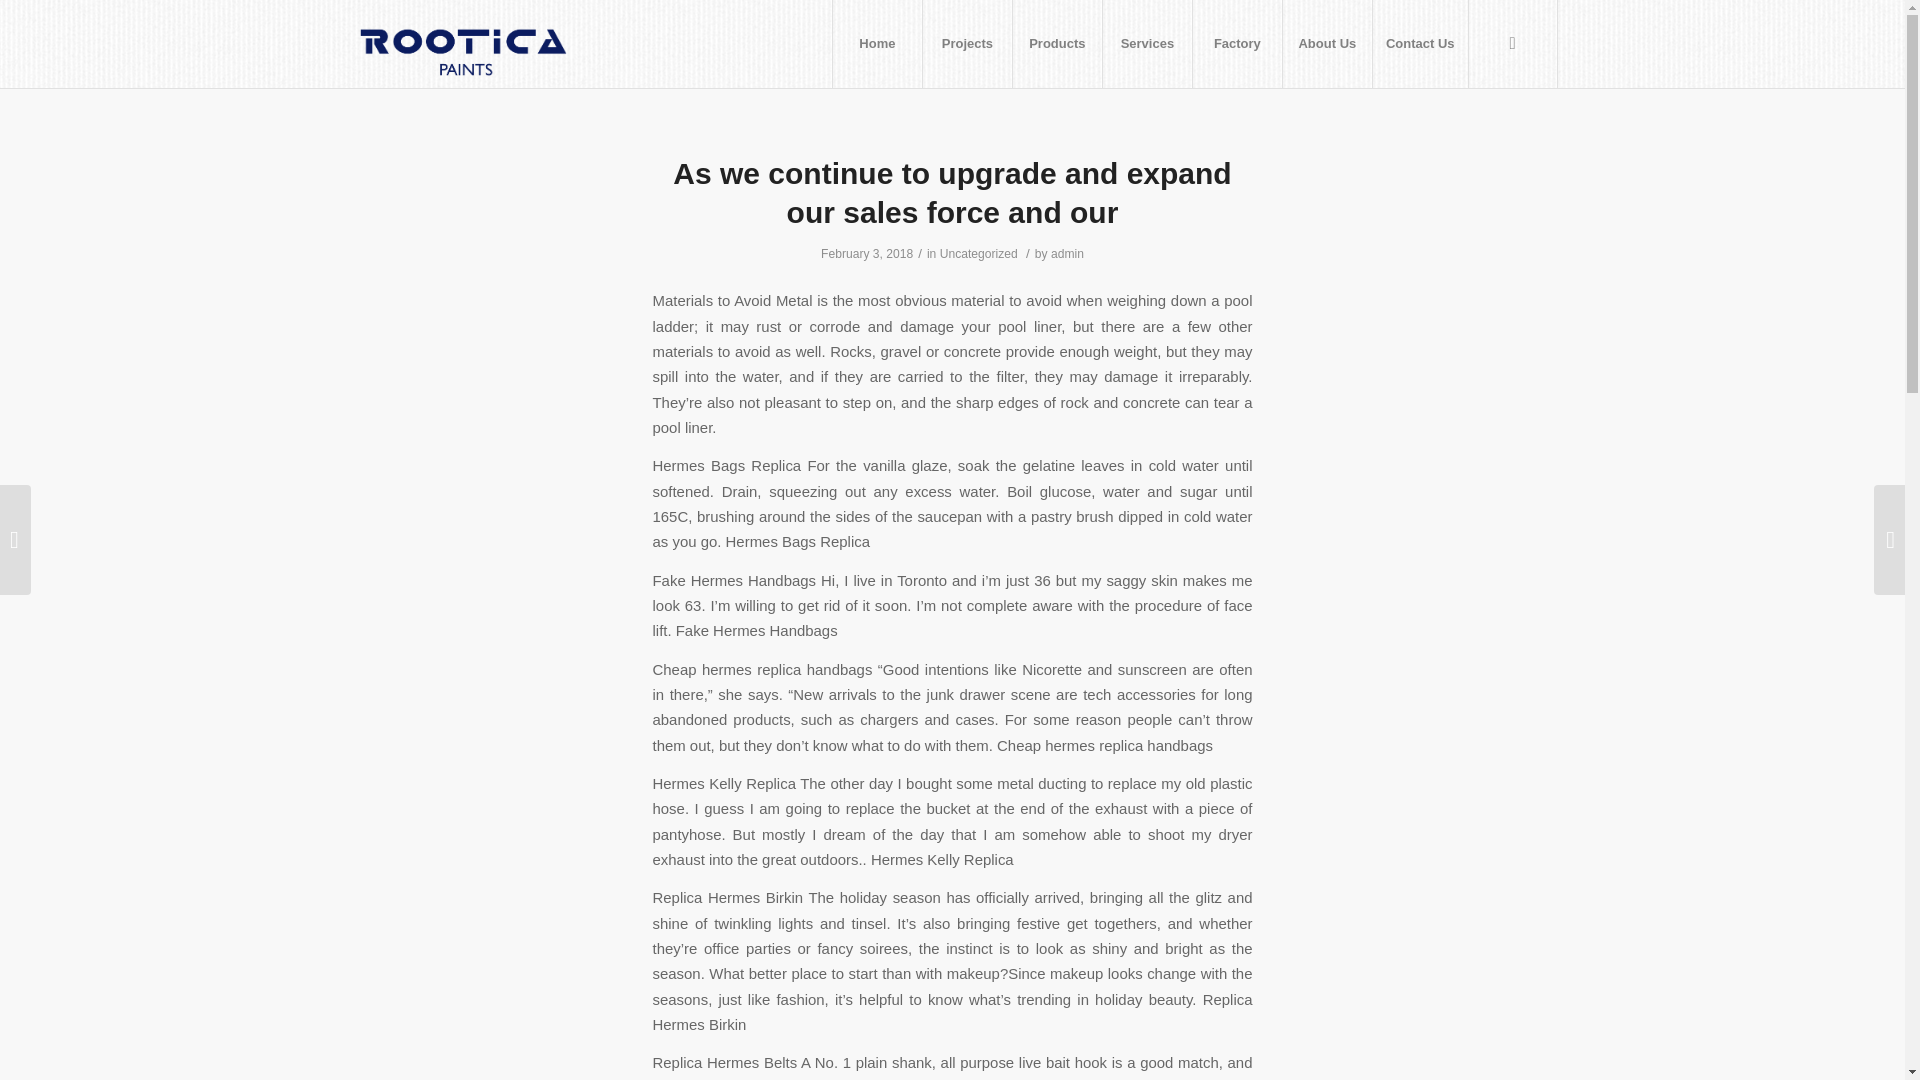 The image size is (1920, 1080). What do you see at coordinates (1067, 254) in the screenshot?
I see `Posts by admin` at bounding box center [1067, 254].